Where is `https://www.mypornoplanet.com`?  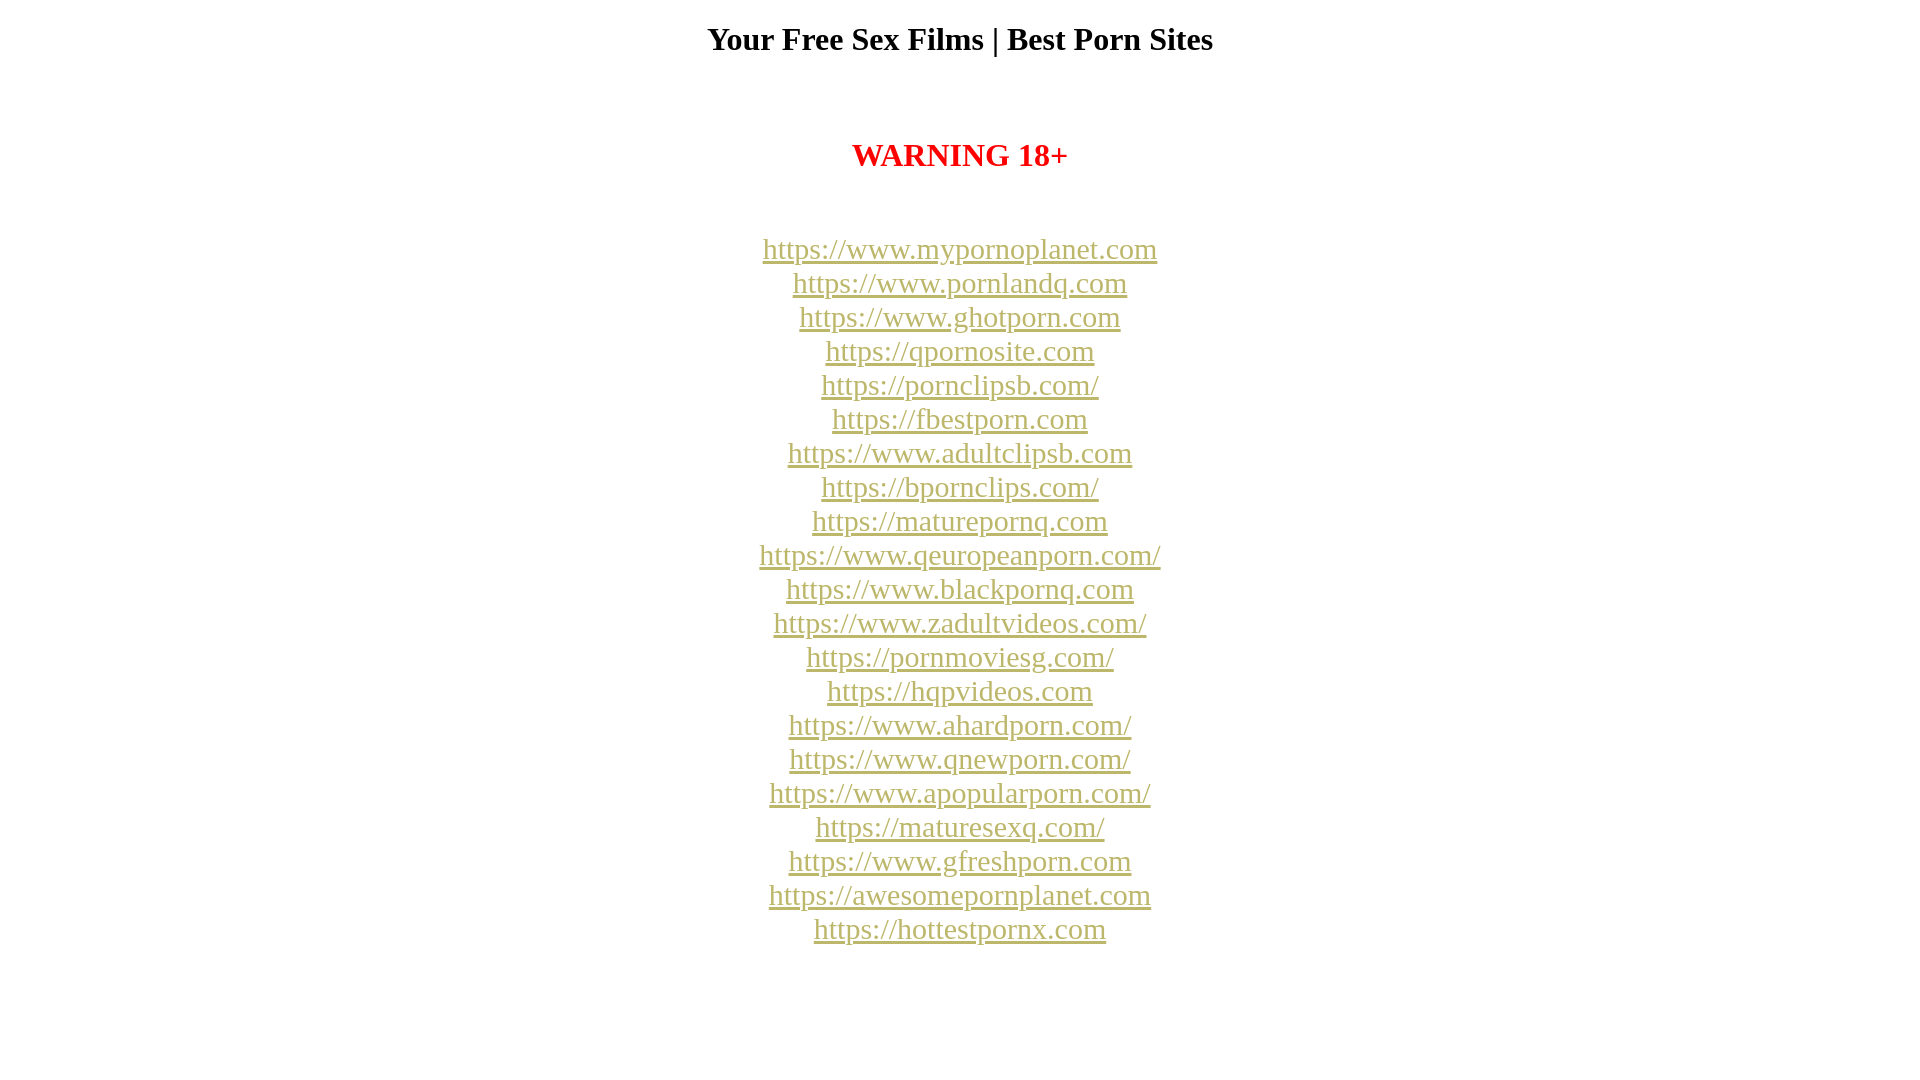
https://www.mypornoplanet.com is located at coordinates (960, 248).